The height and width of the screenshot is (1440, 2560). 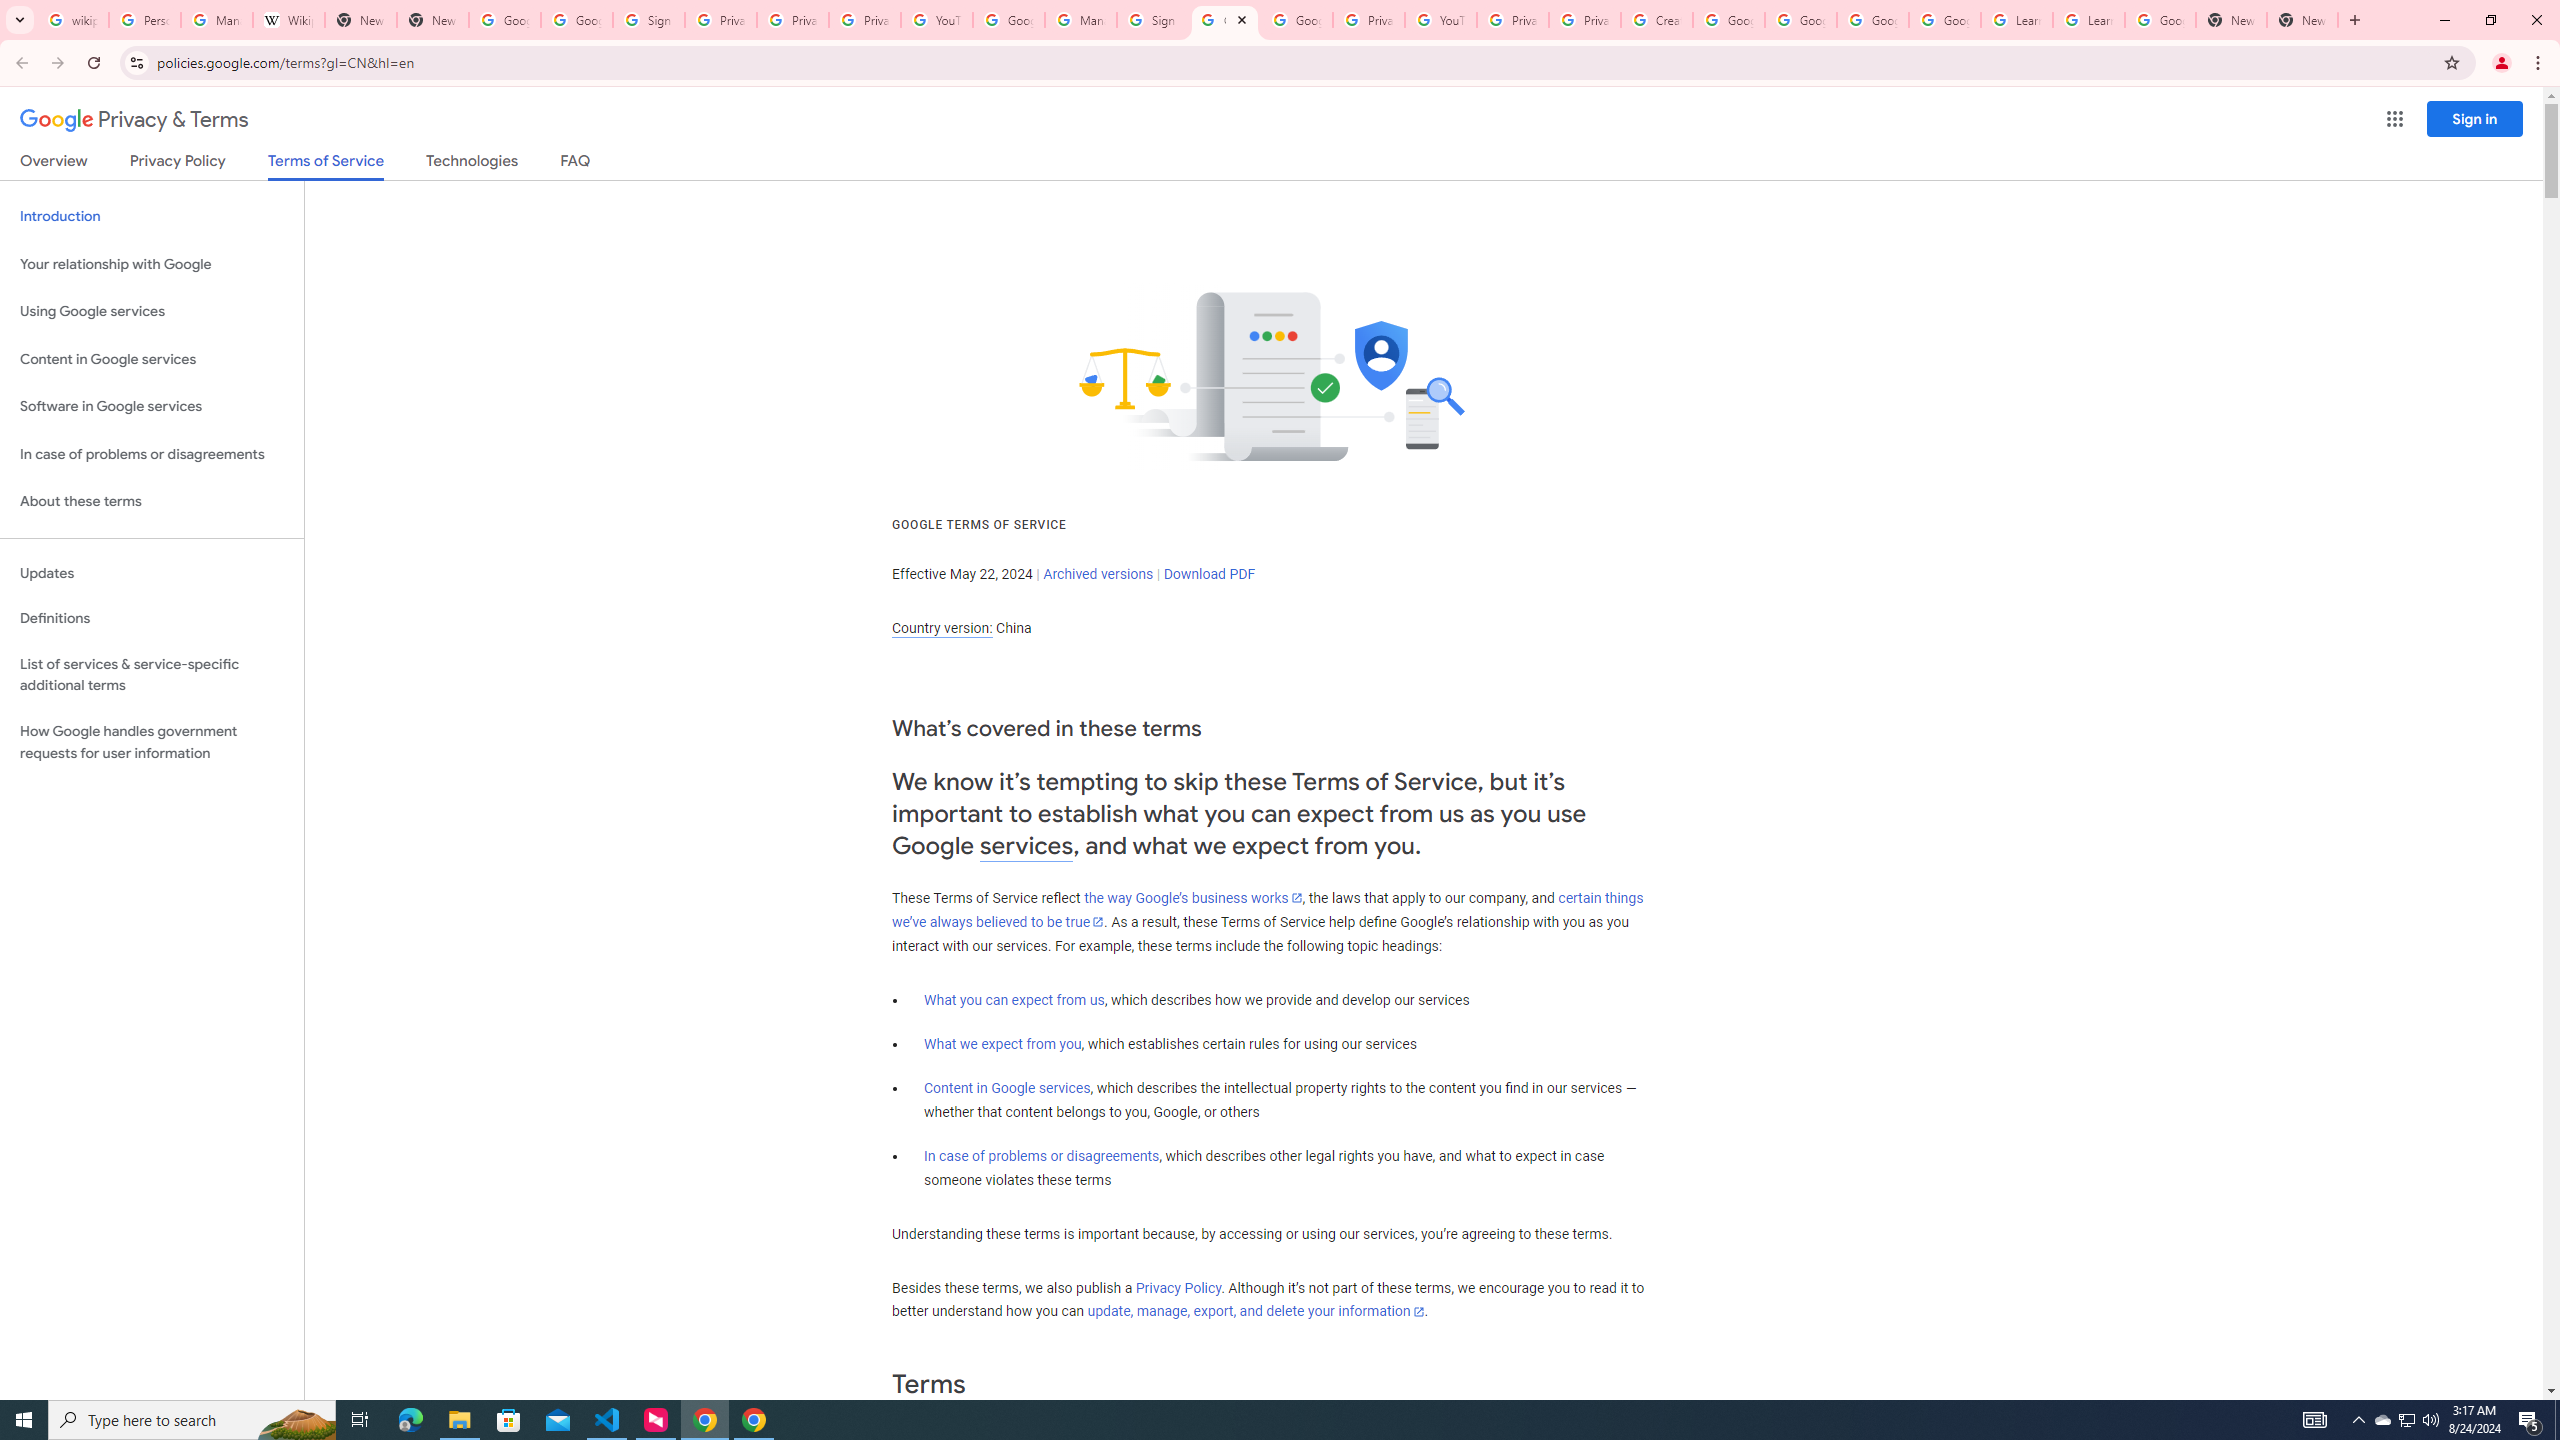 What do you see at coordinates (577, 20) in the screenshot?
I see `Google Drive: Sign-in` at bounding box center [577, 20].